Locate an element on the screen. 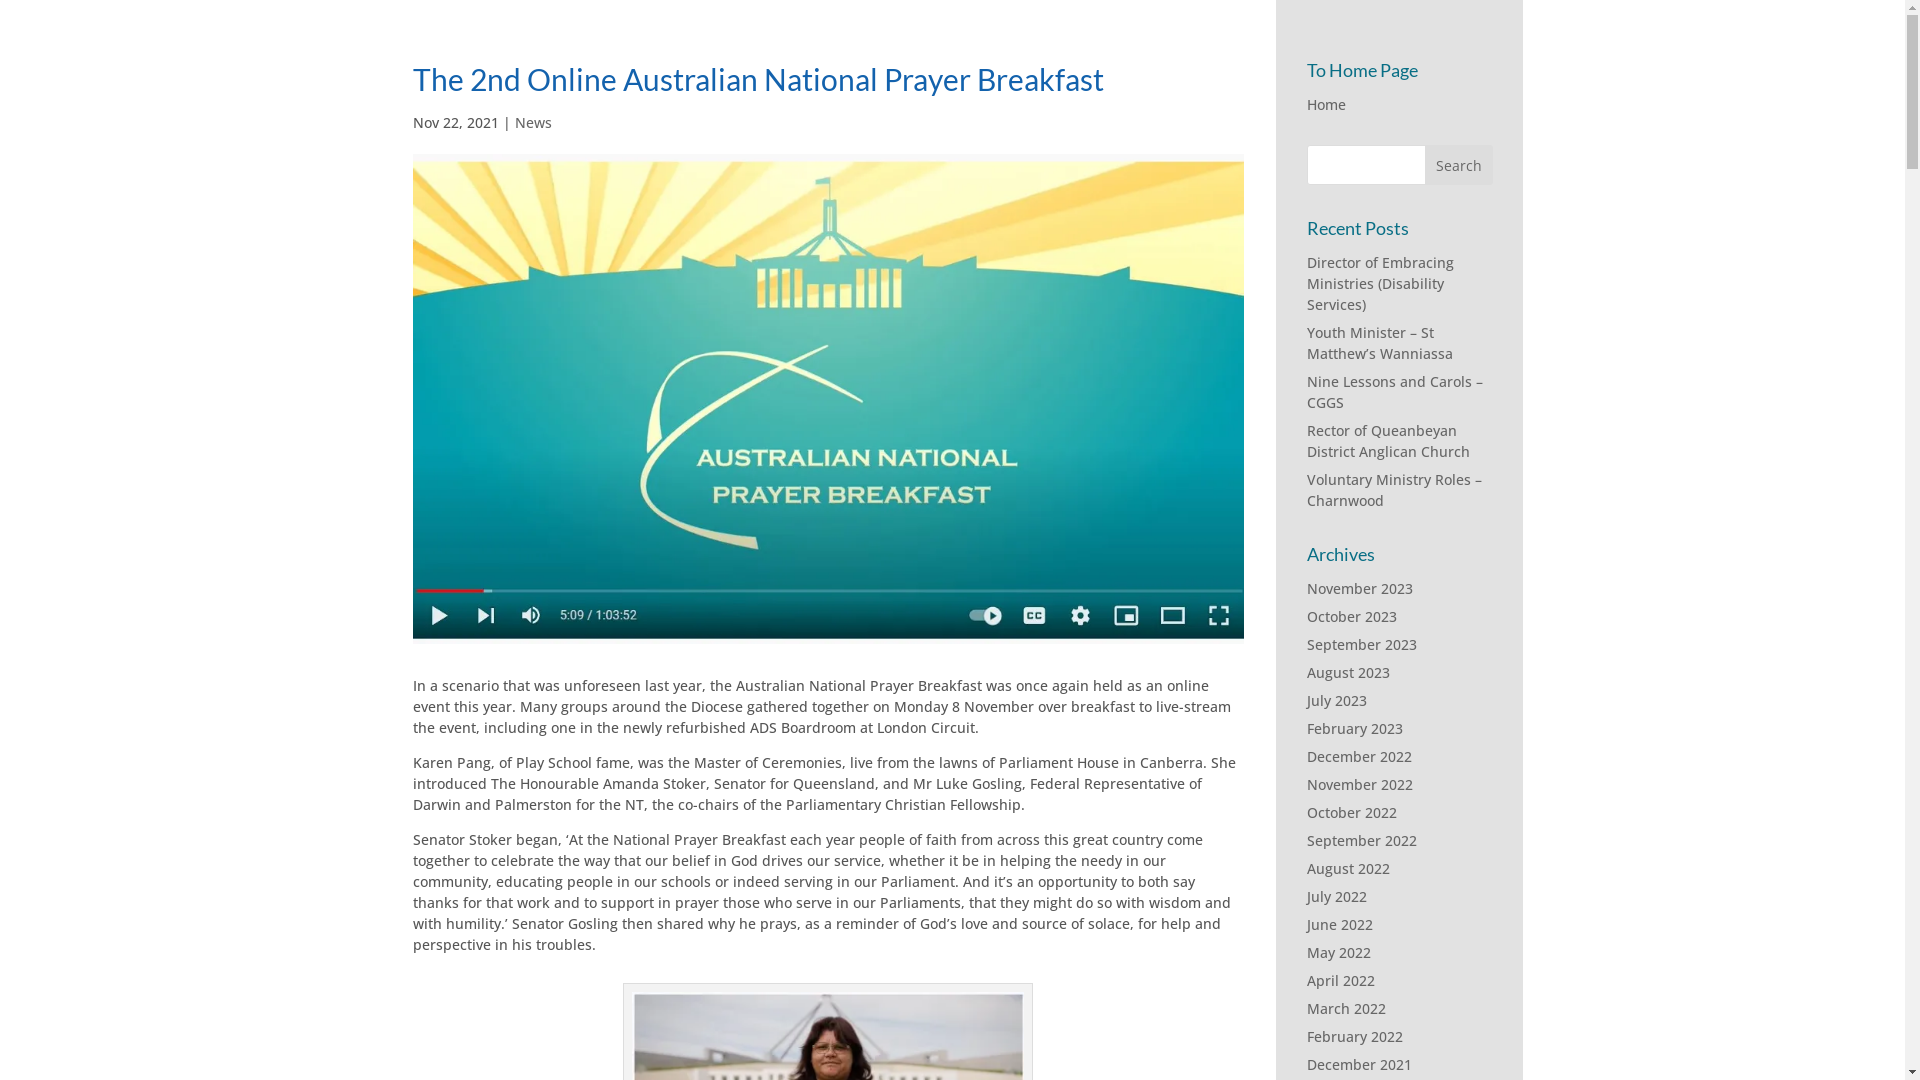 This screenshot has width=1920, height=1080. June 2022 is located at coordinates (1339, 924).